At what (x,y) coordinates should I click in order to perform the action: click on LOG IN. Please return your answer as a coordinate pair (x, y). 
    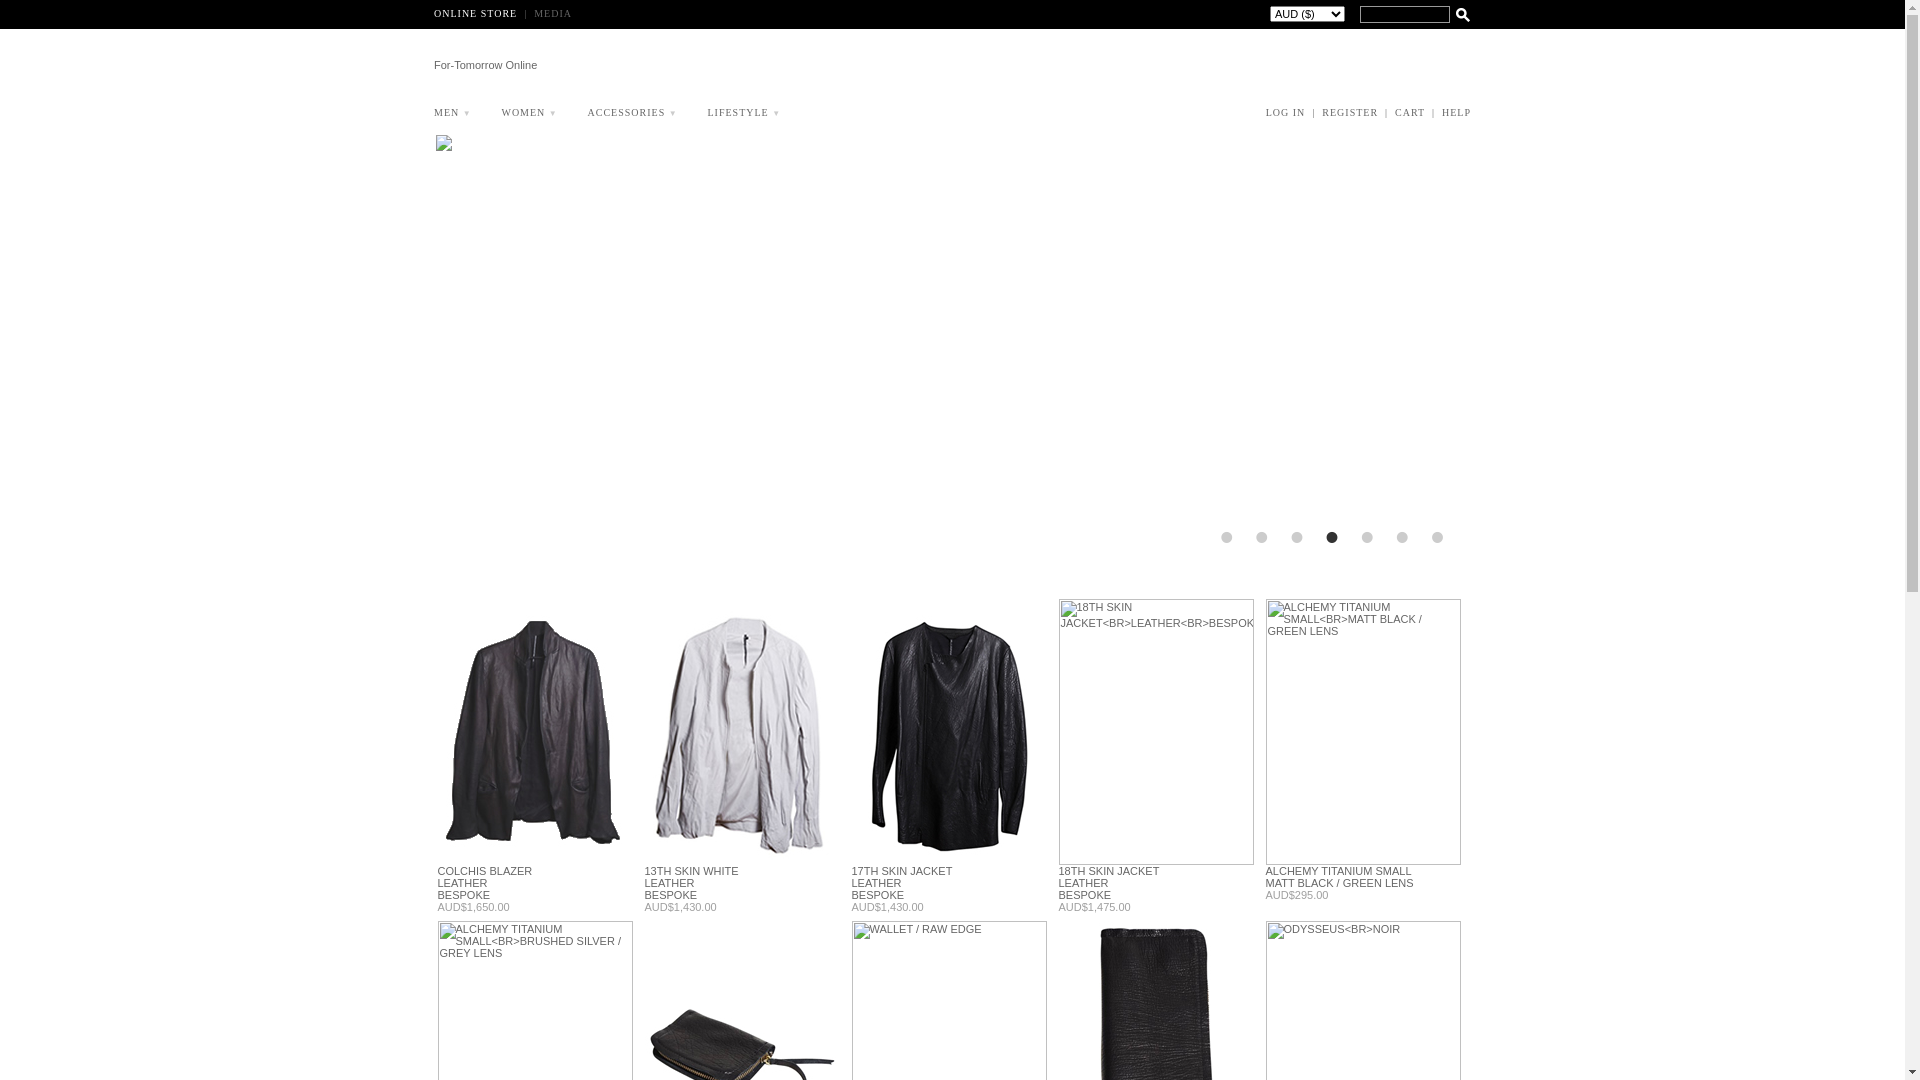
    Looking at the image, I should click on (1288, 112).